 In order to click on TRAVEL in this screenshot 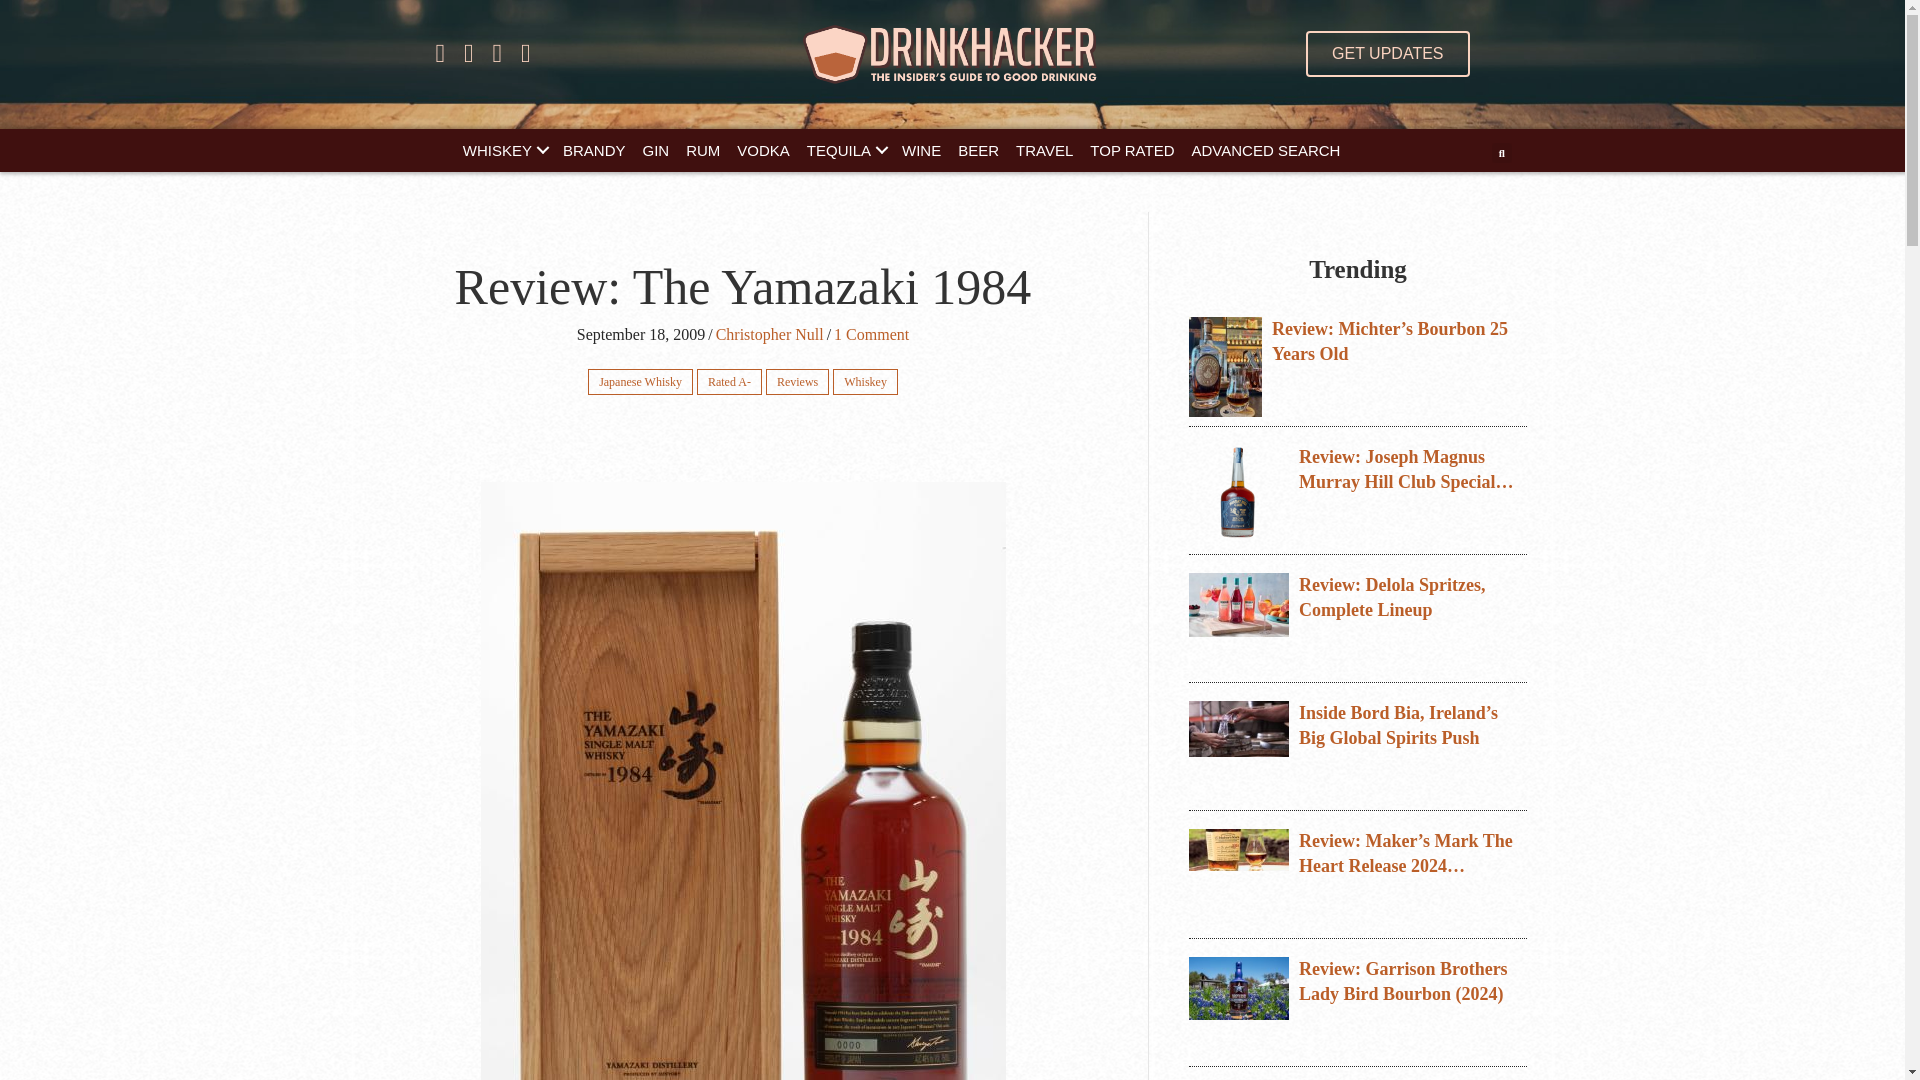, I will do `click(1044, 150)`.